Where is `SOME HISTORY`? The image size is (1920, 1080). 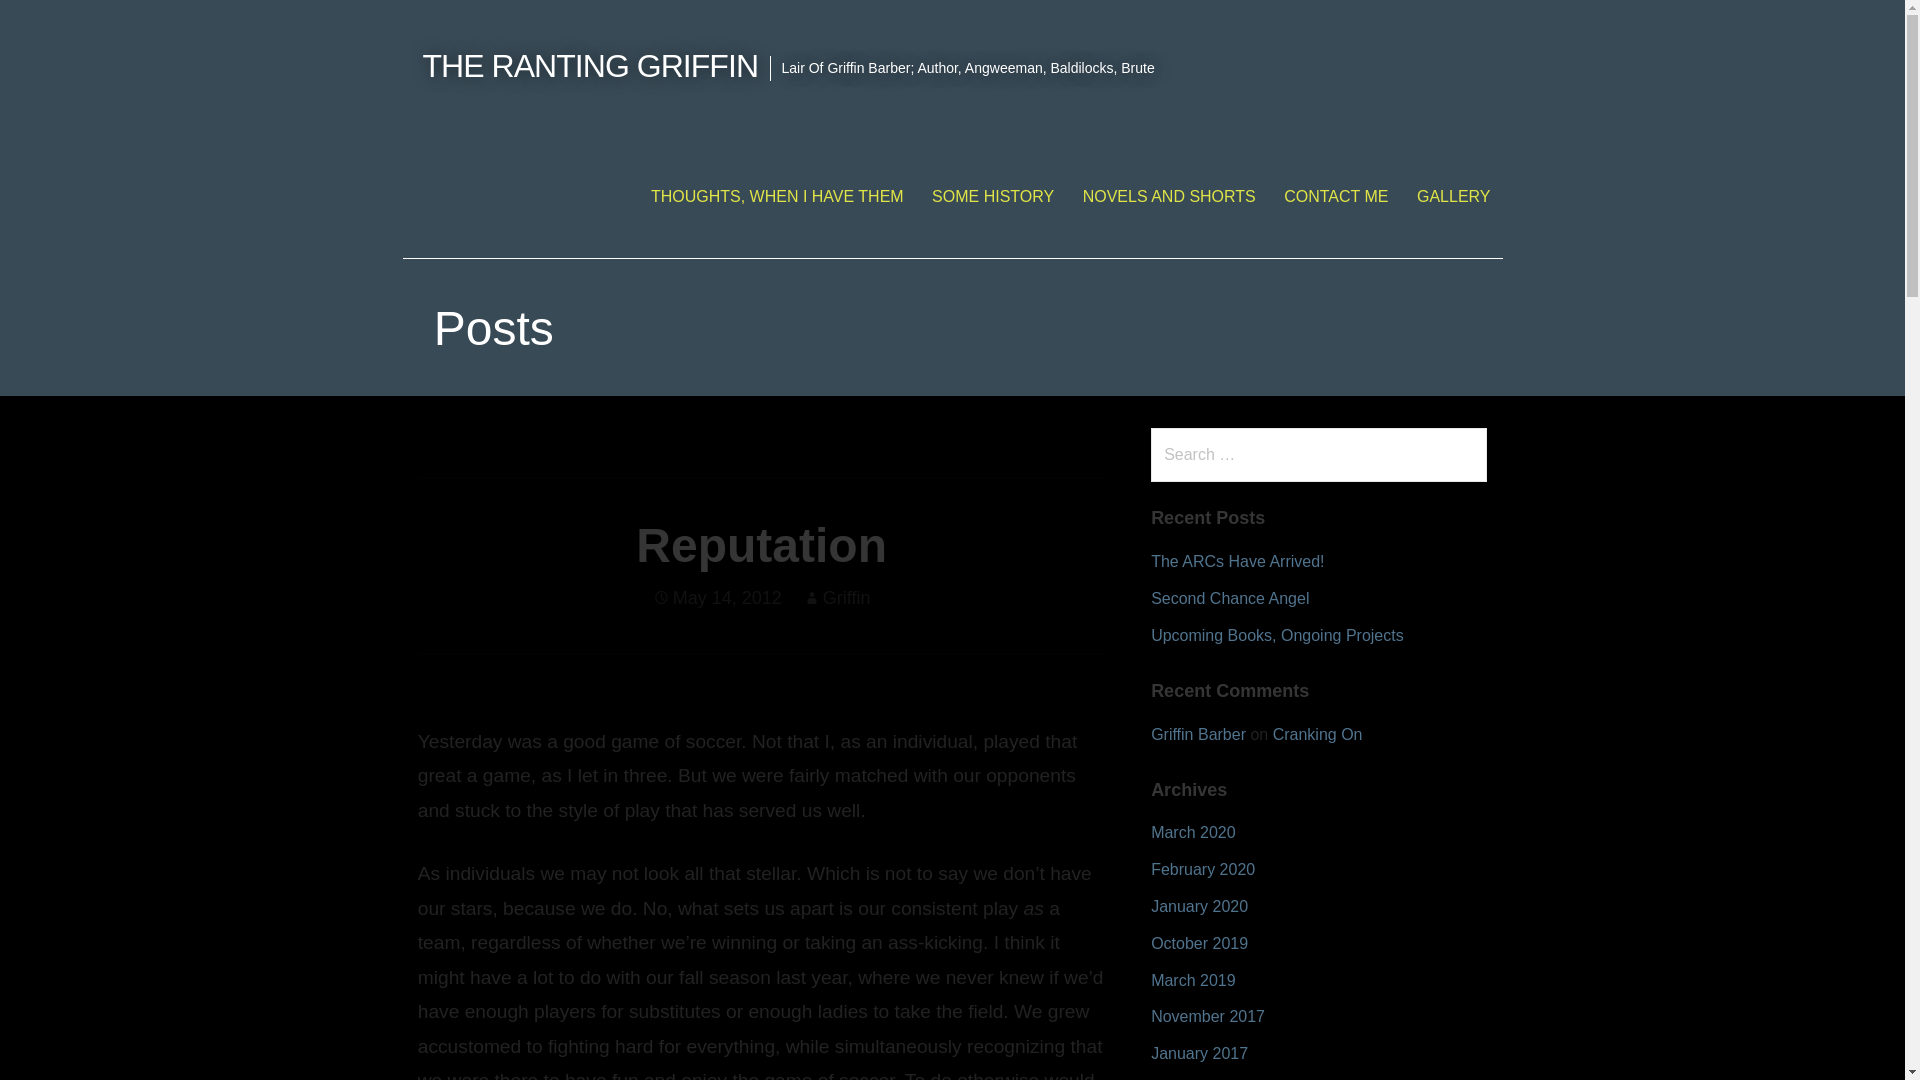 SOME HISTORY is located at coordinates (992, 196).